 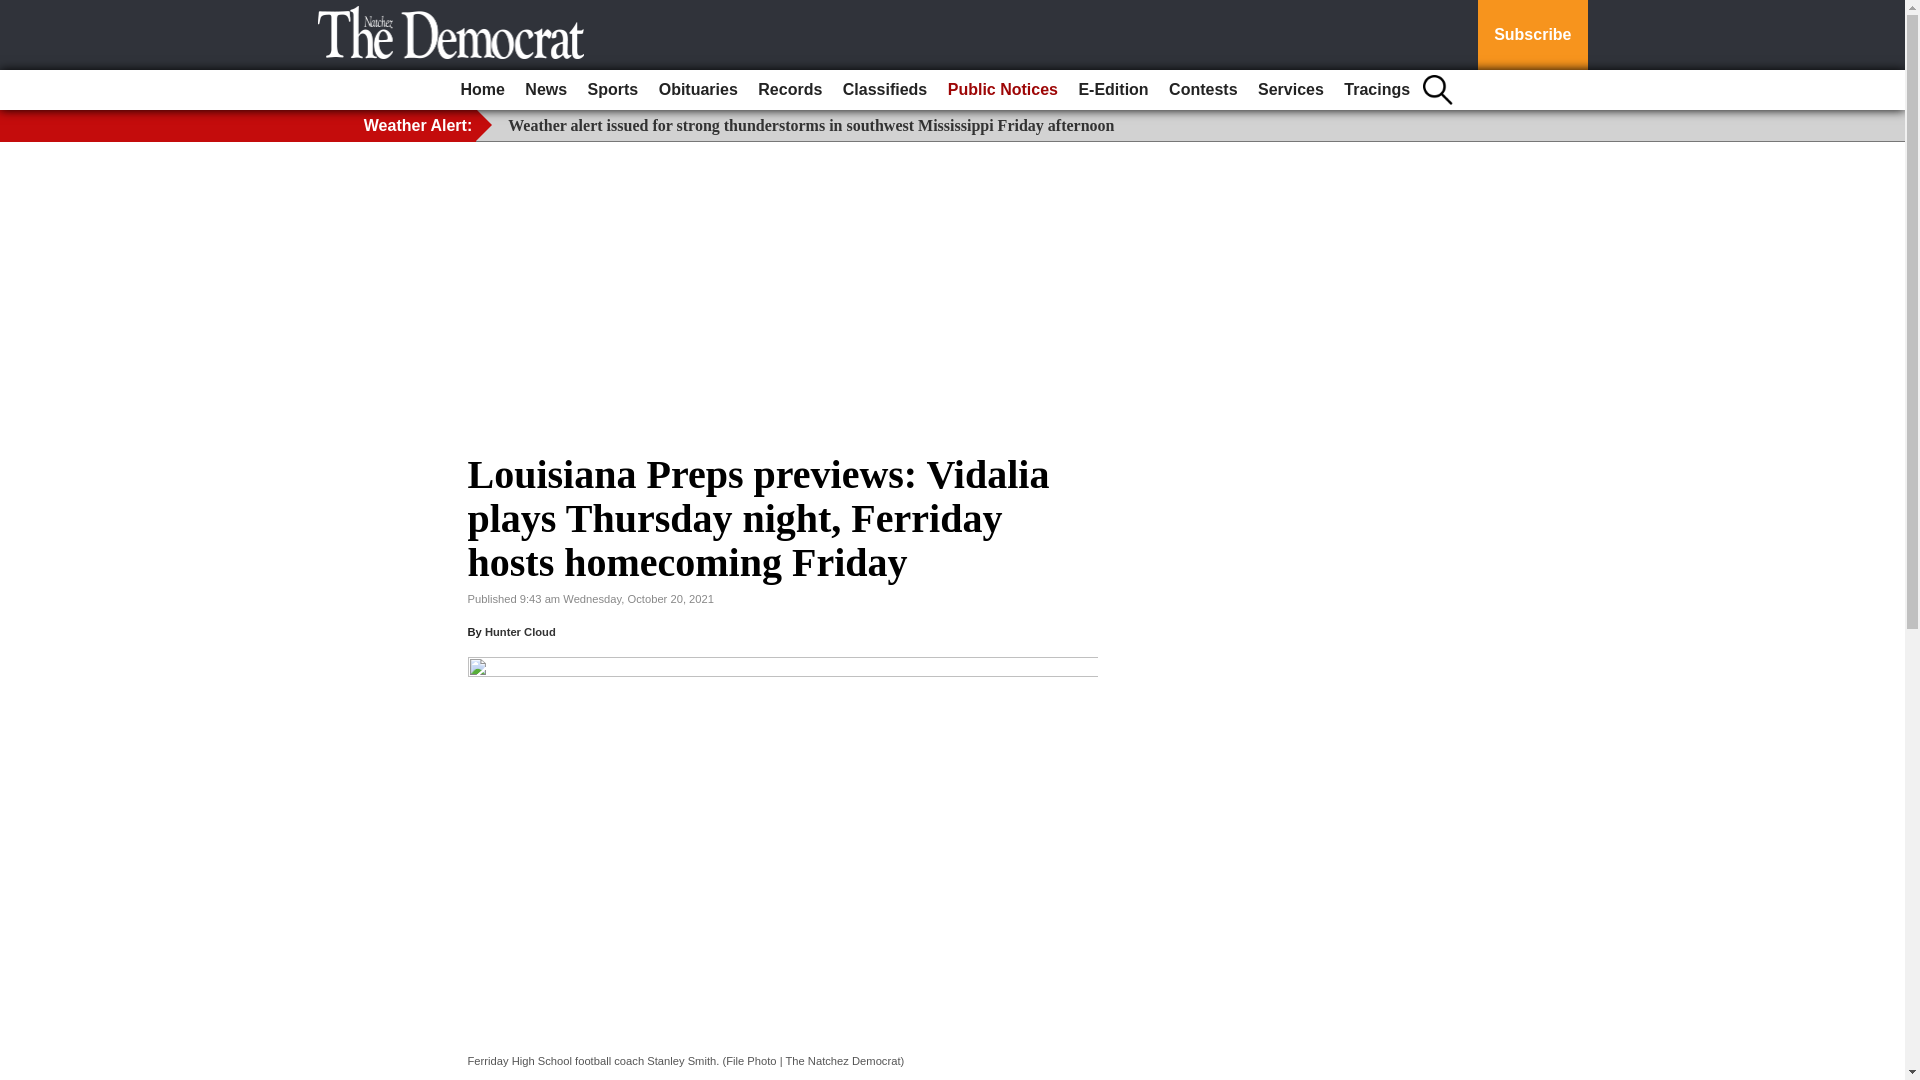 I want to click on Contests, so click(x=1202, y=90).